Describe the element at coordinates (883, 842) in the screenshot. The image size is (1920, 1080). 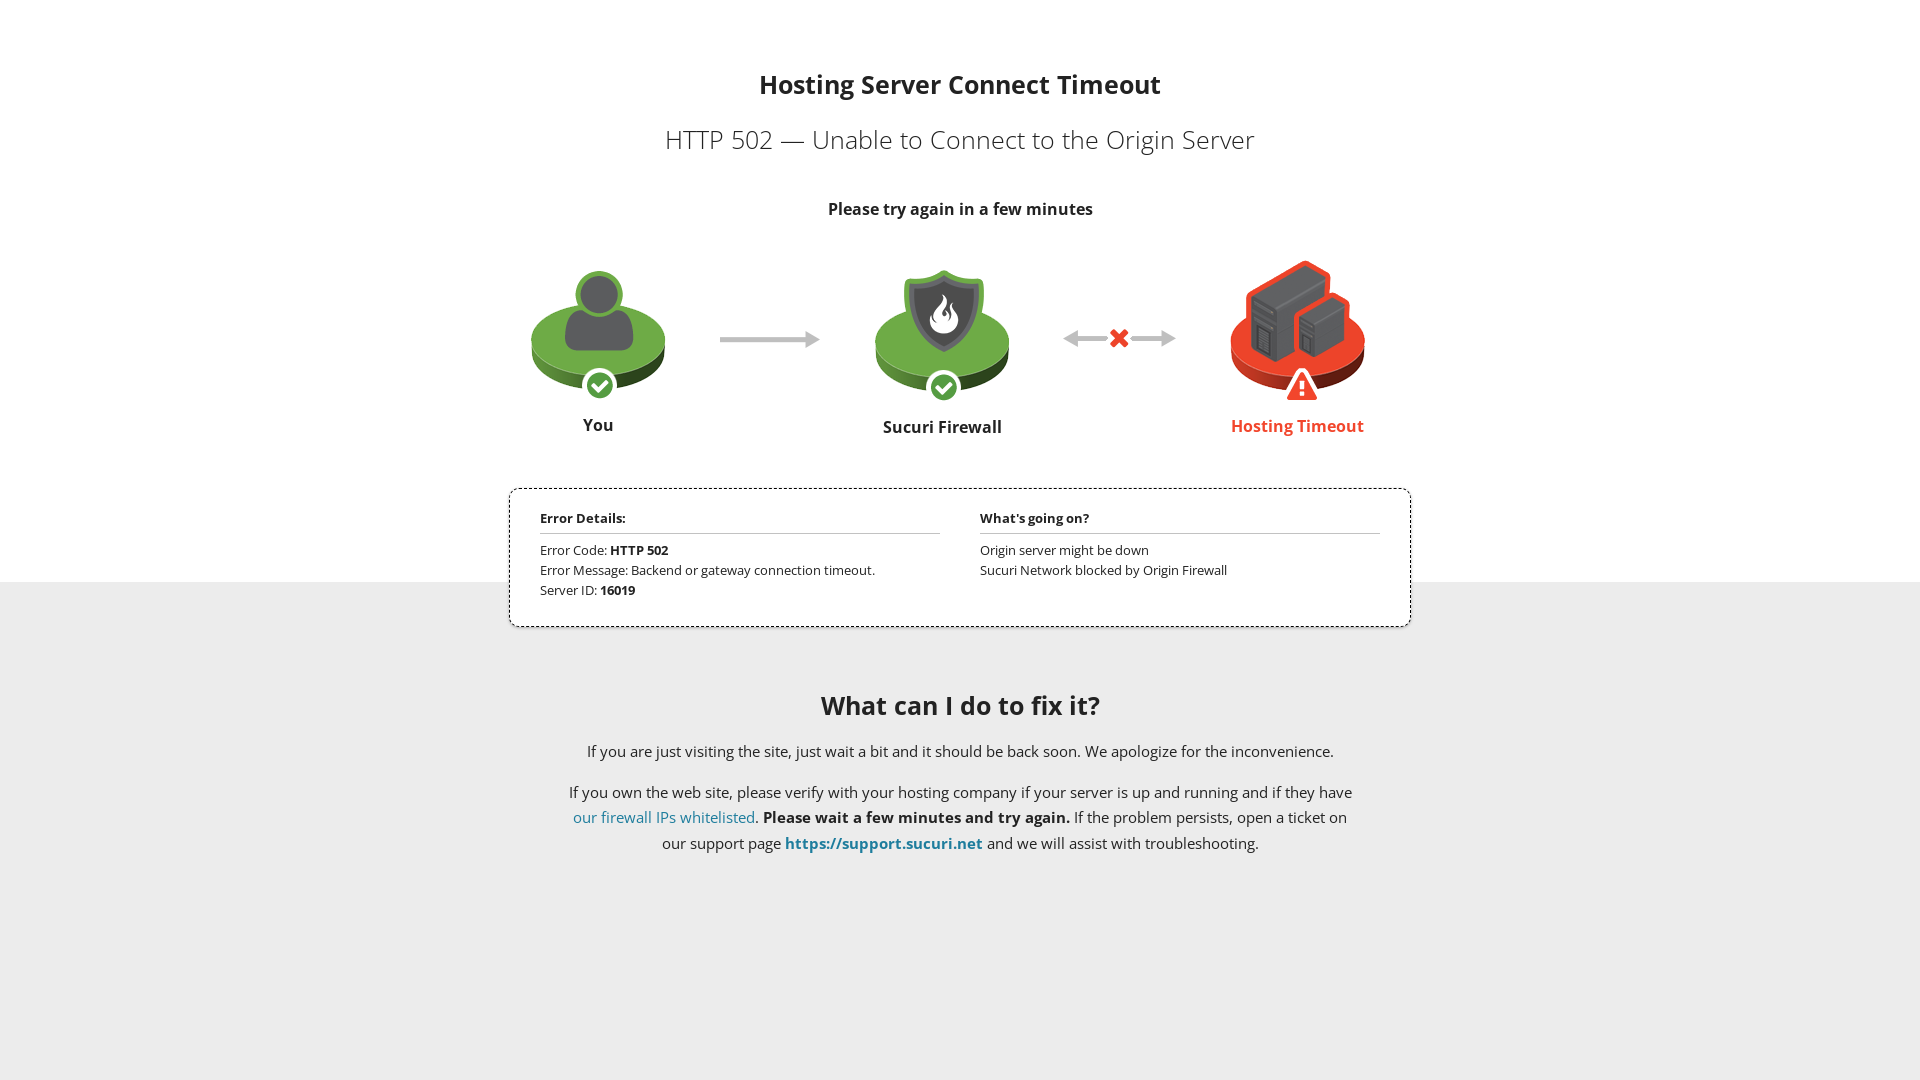
I see `https://support.sucuri.net` at that location.